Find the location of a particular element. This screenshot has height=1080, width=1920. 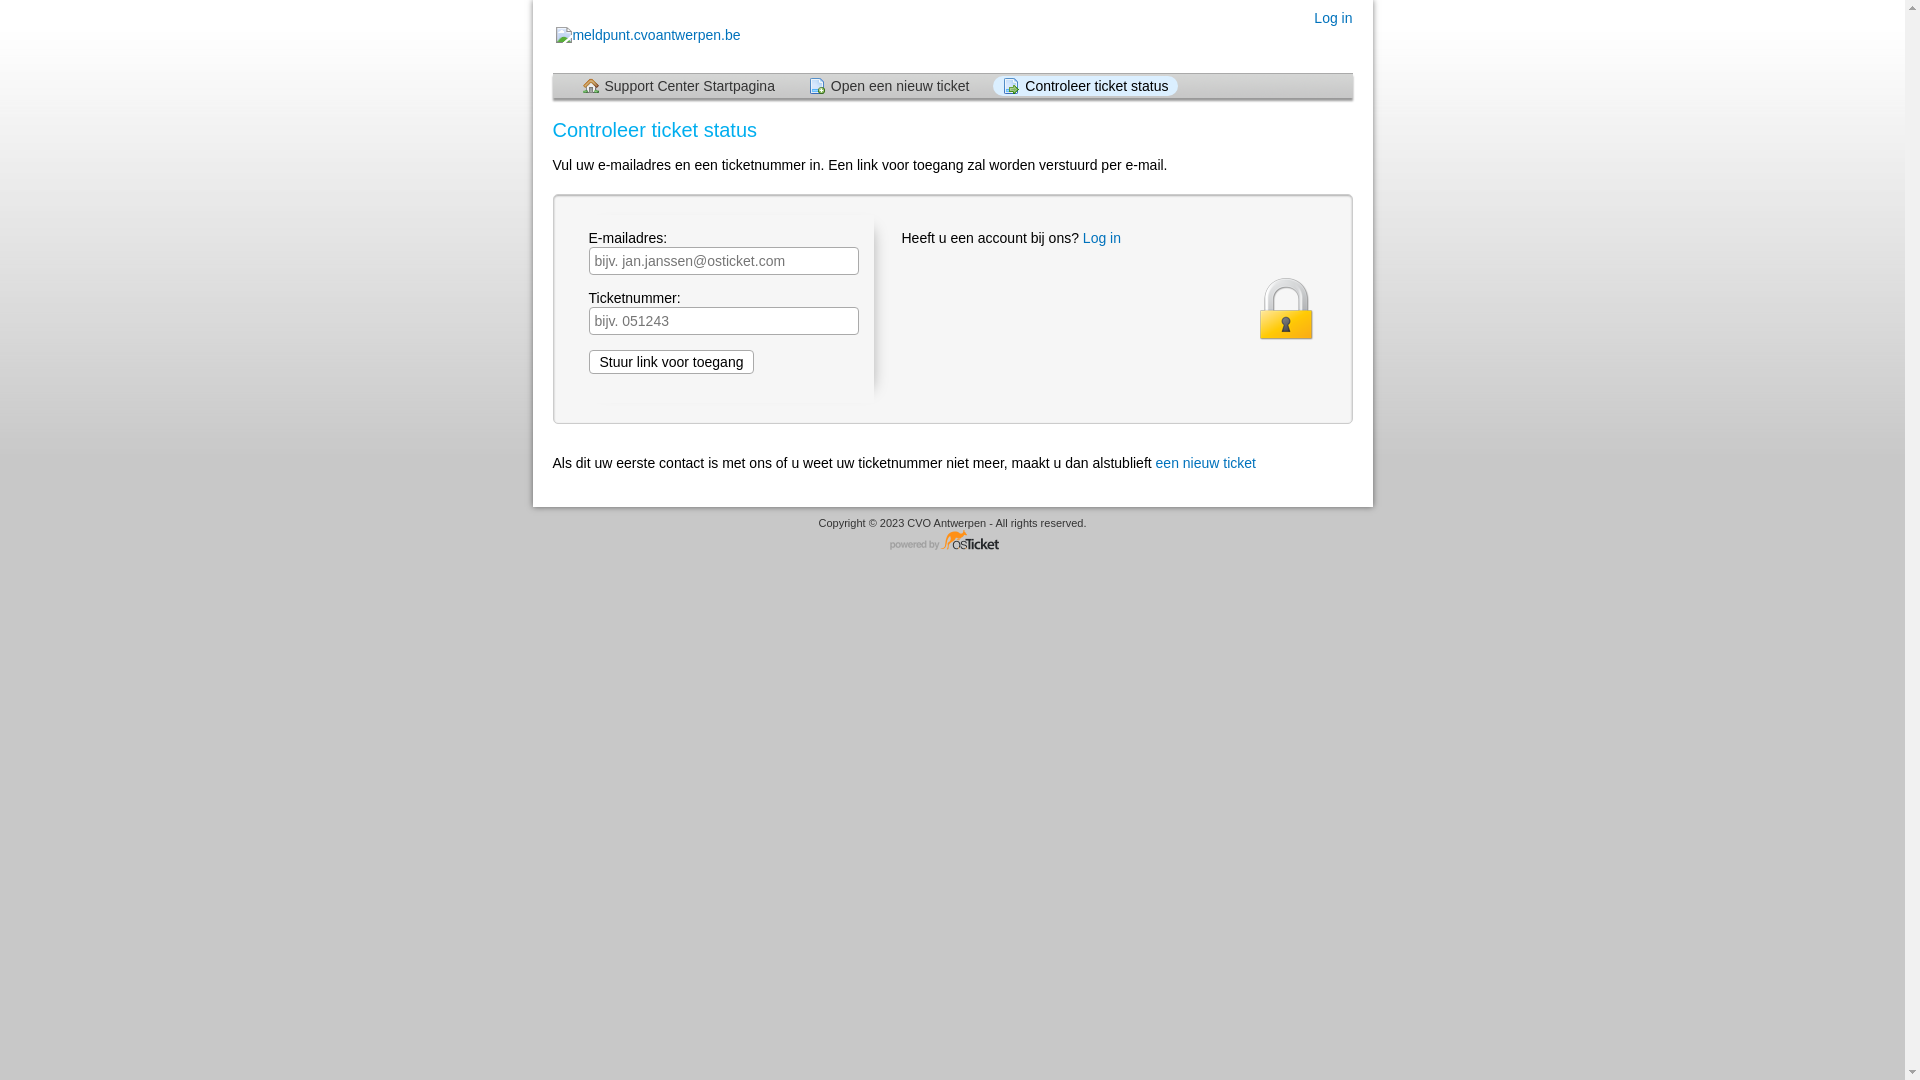

Support Center Startpagina is located at coordinates (678, 86).